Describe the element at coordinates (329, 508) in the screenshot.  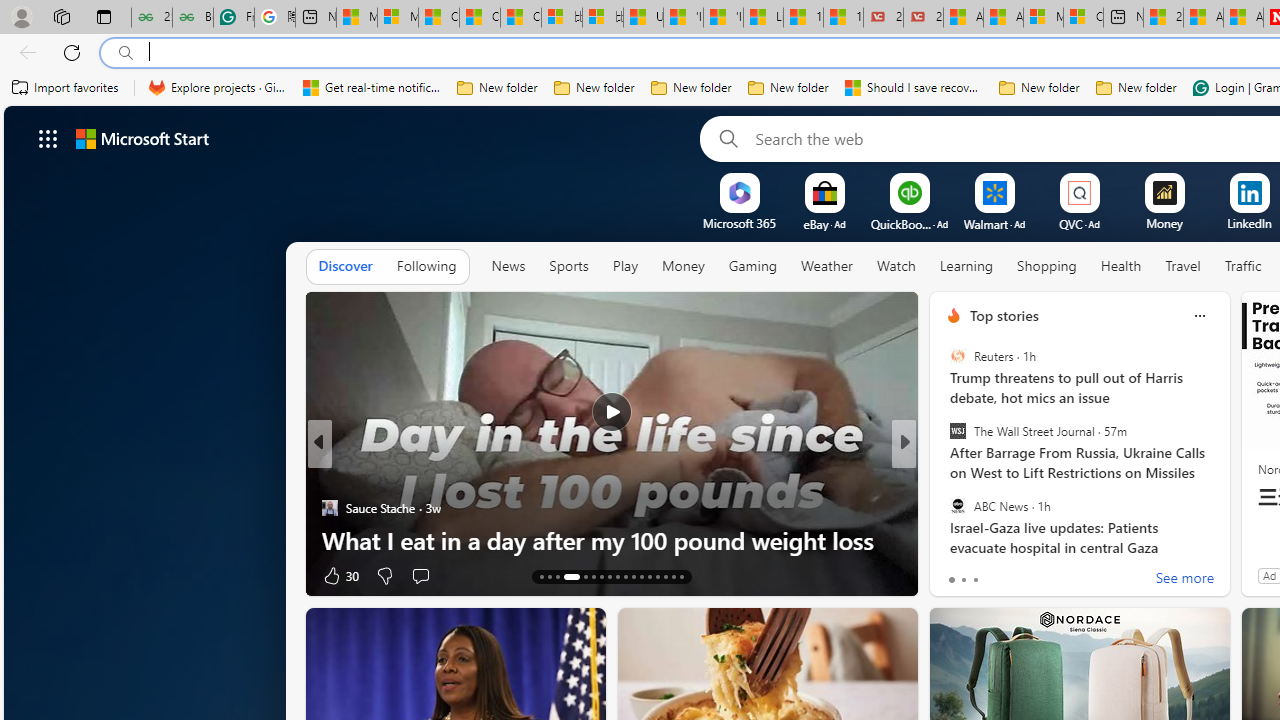
I see `Sauce Stache` at that location.